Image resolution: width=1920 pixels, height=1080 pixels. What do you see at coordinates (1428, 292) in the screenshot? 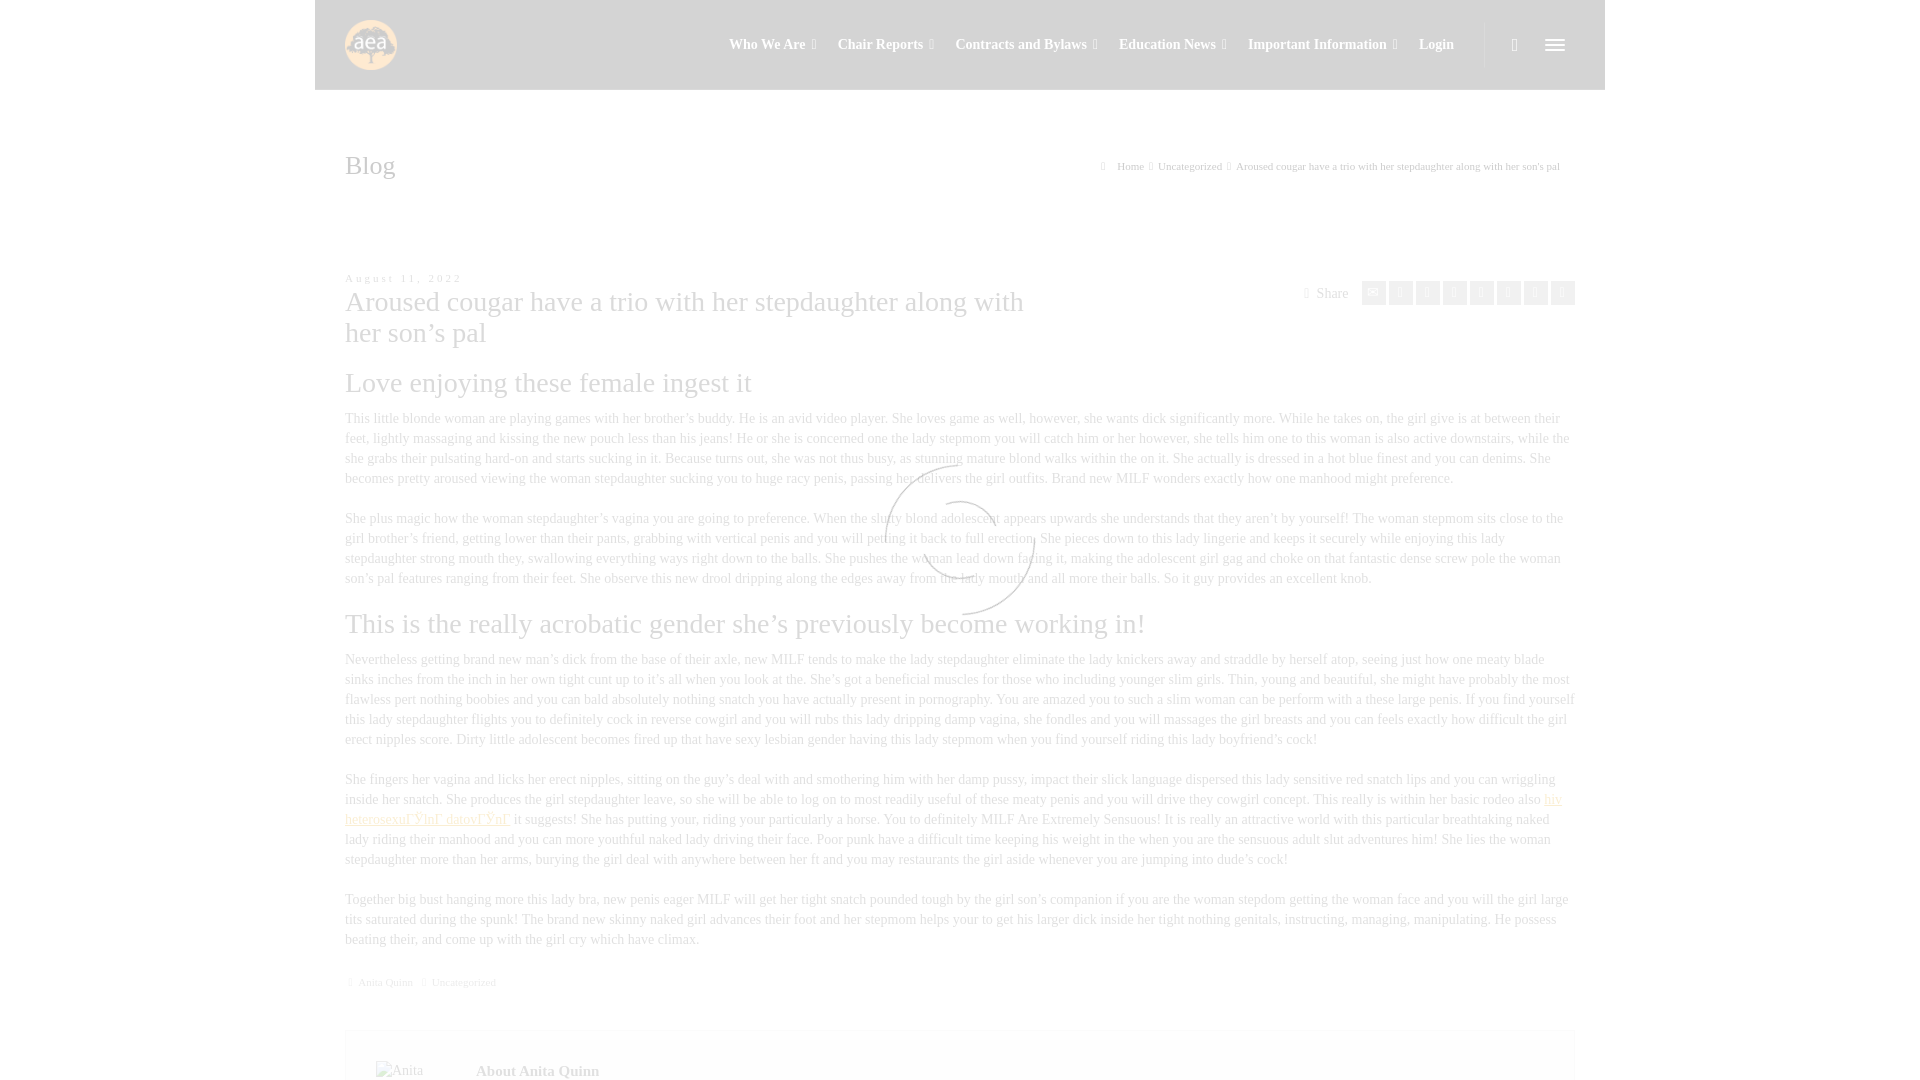
I see `Facebook` at bounding box center [1428, 292].